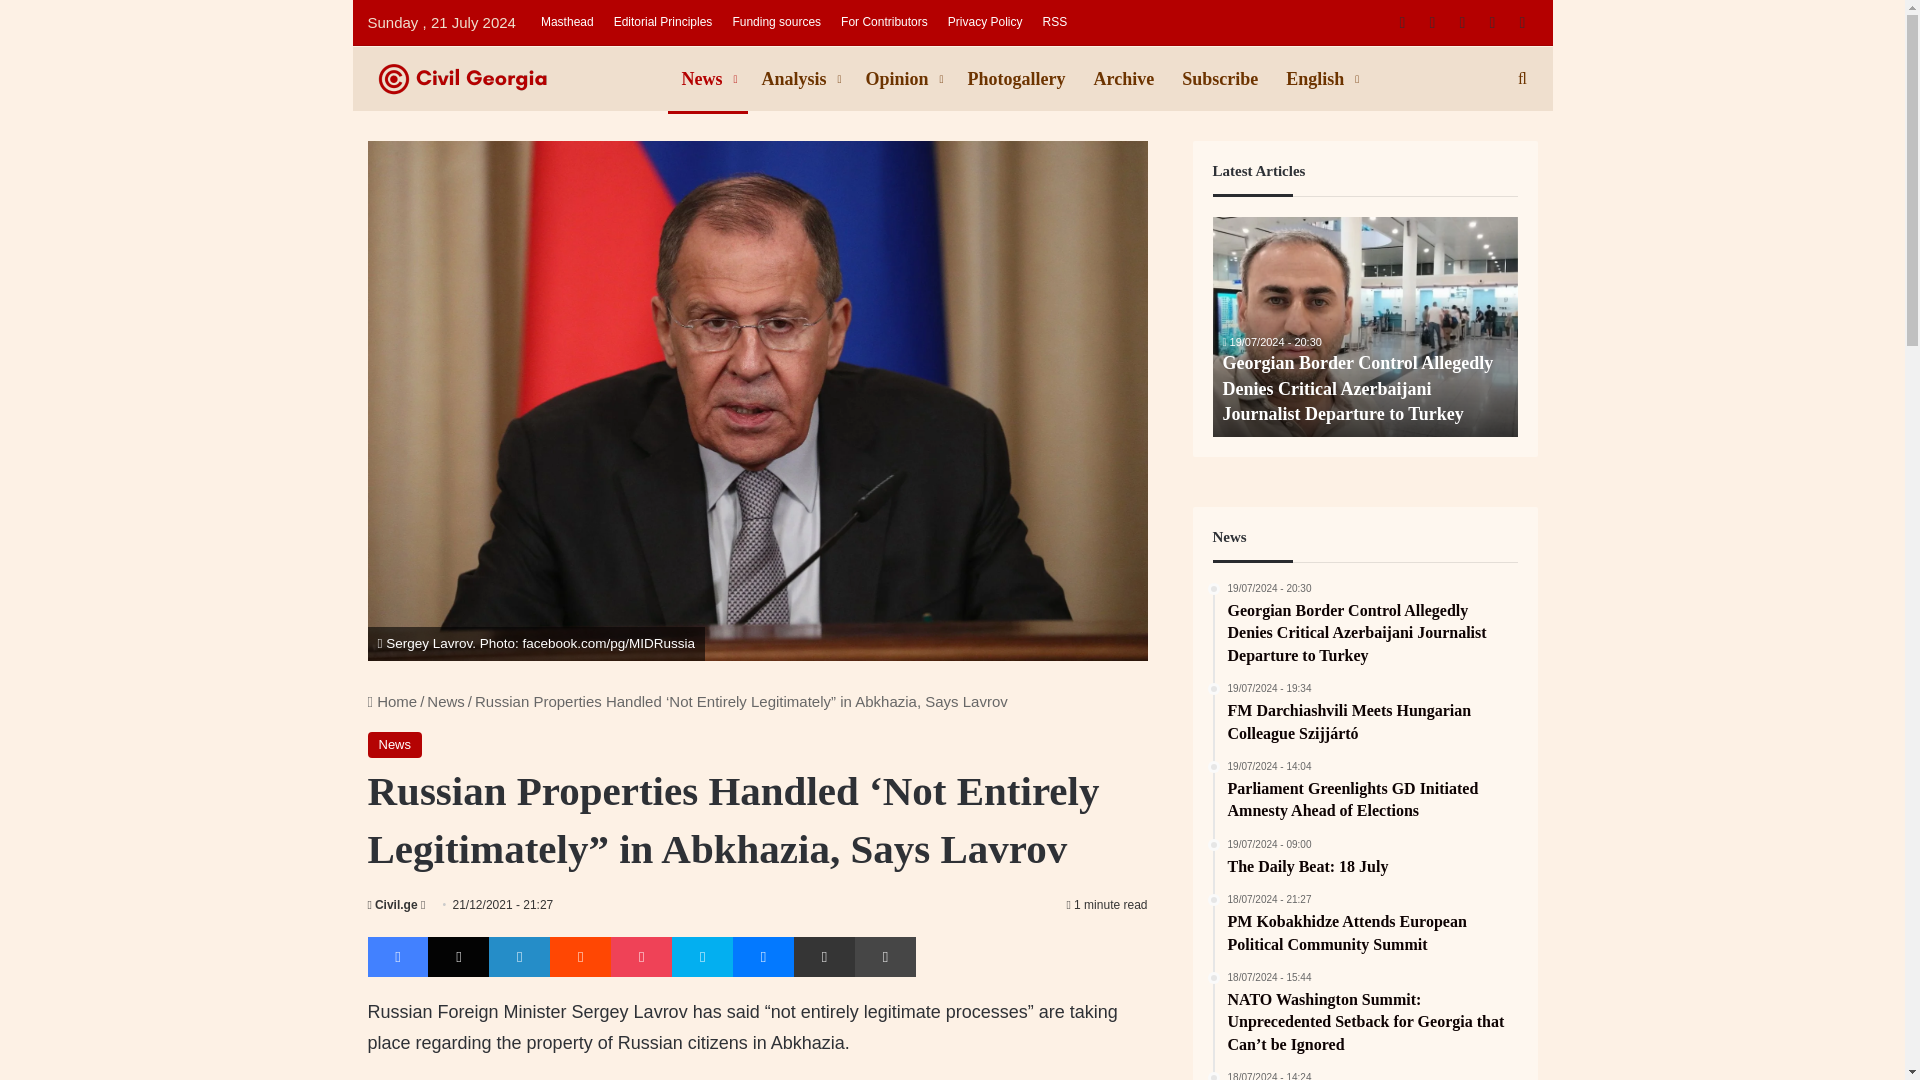  Describe the element at coordinates (641, 957) in the screenshot. I see `Pocket` at that location.